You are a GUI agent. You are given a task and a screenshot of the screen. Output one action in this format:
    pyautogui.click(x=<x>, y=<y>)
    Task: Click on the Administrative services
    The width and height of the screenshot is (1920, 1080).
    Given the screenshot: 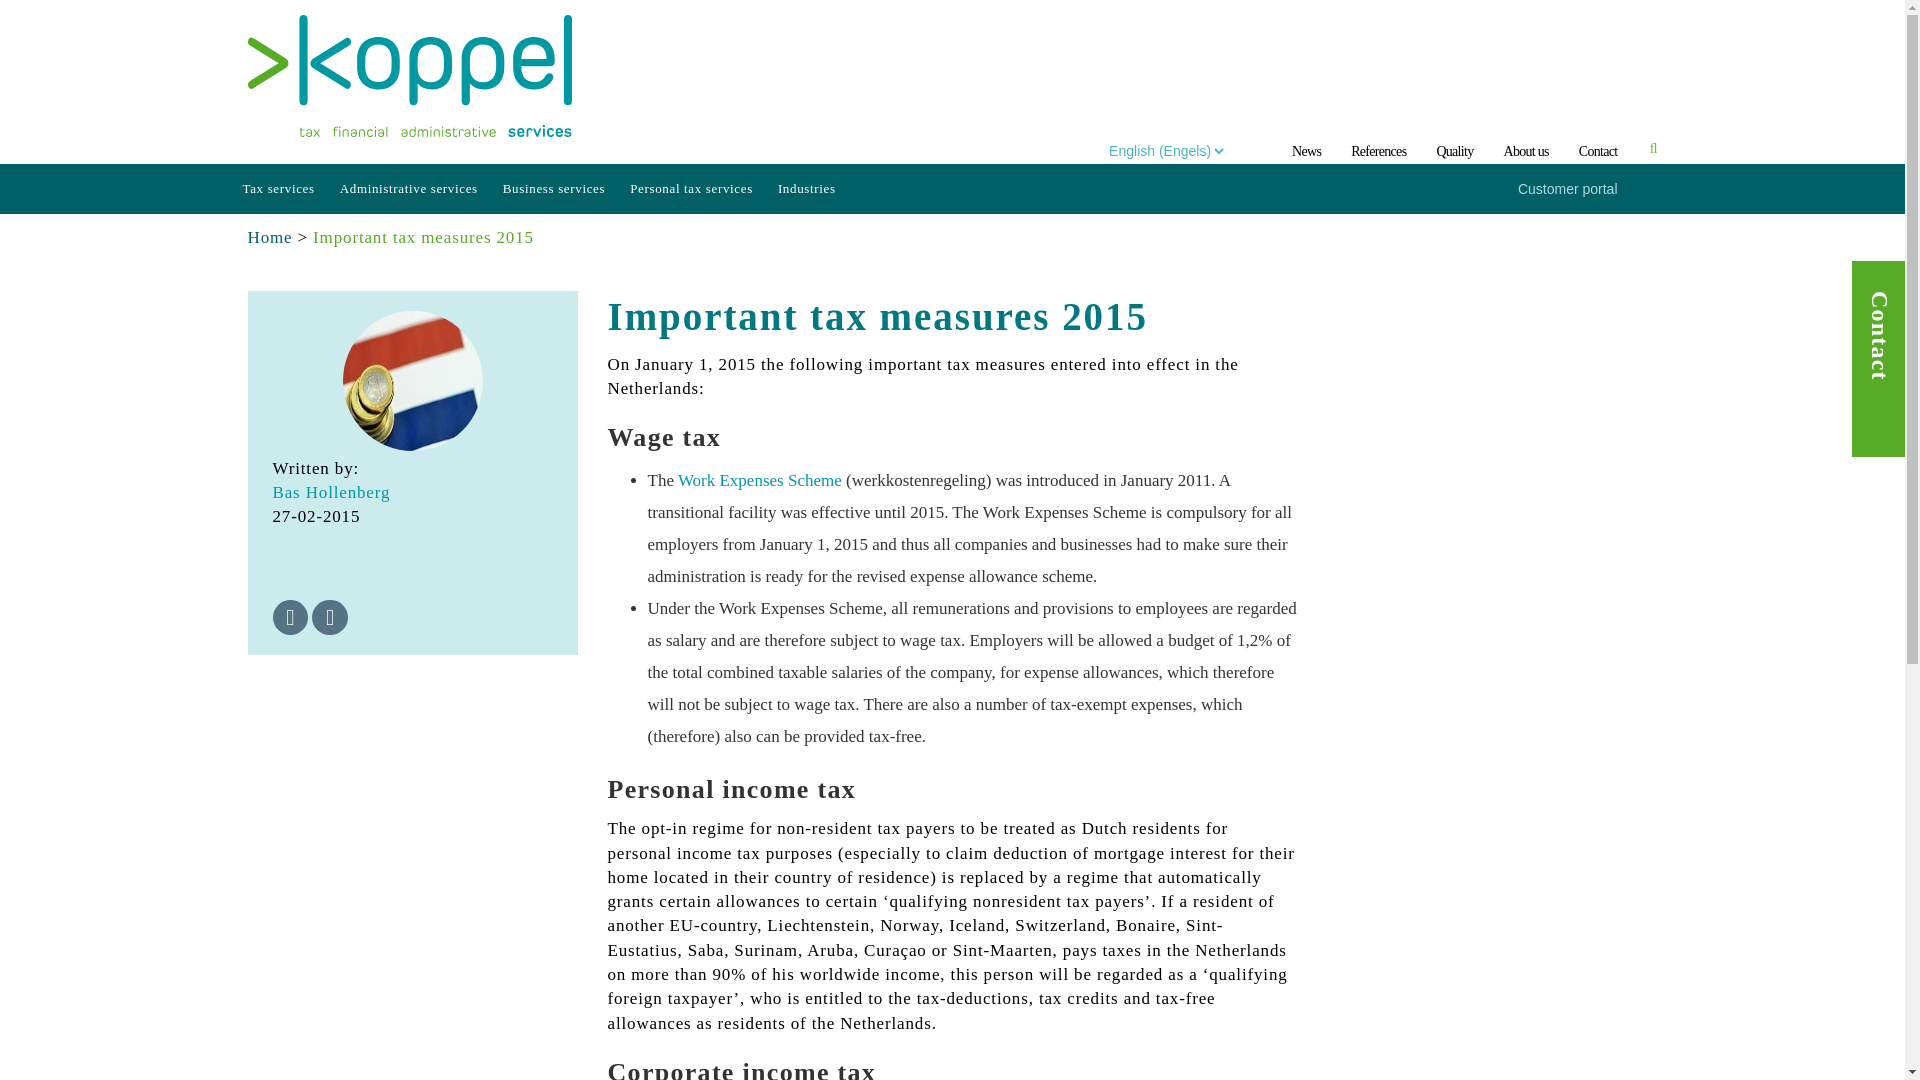 What is the action you would take?
    pyautogui.click(x=412, y=188)
    